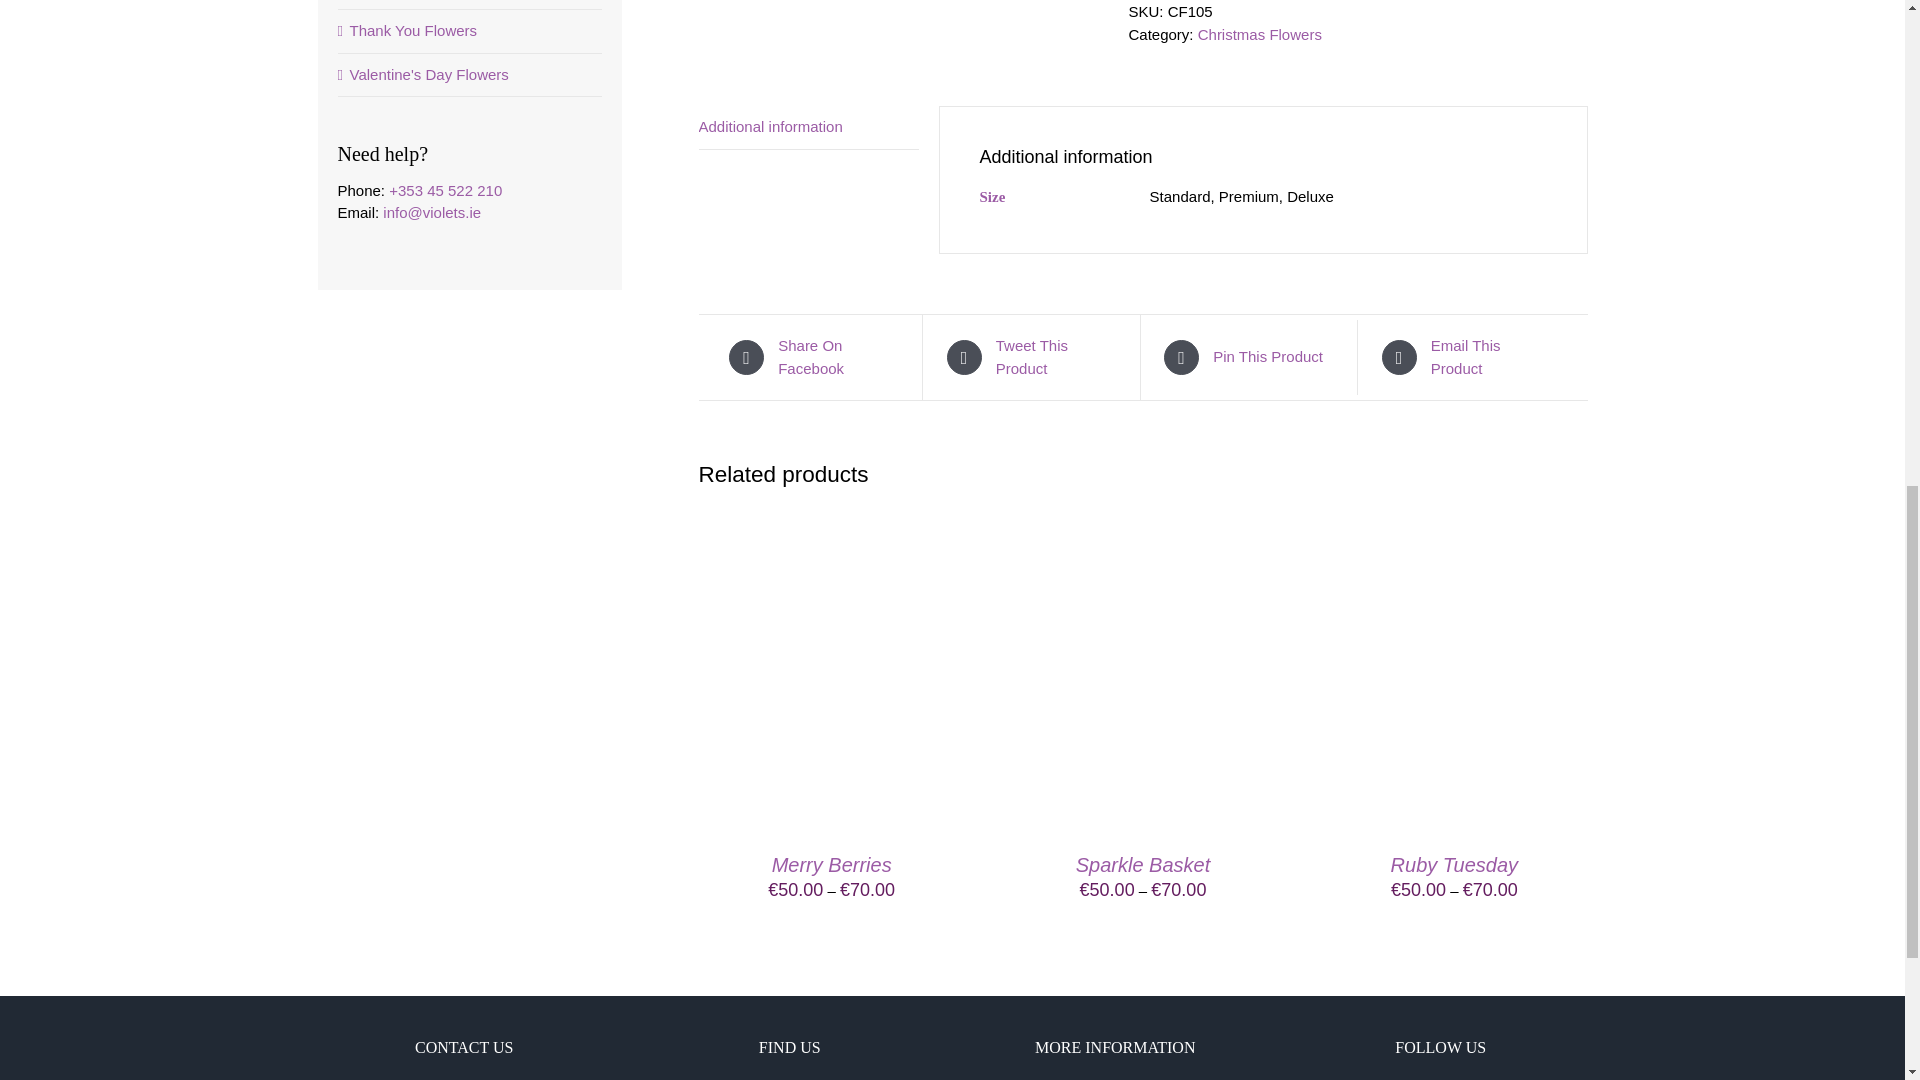  Describe the element at coordinates (832, 864) in the screenshot. I see `Merry Berries` at that location.